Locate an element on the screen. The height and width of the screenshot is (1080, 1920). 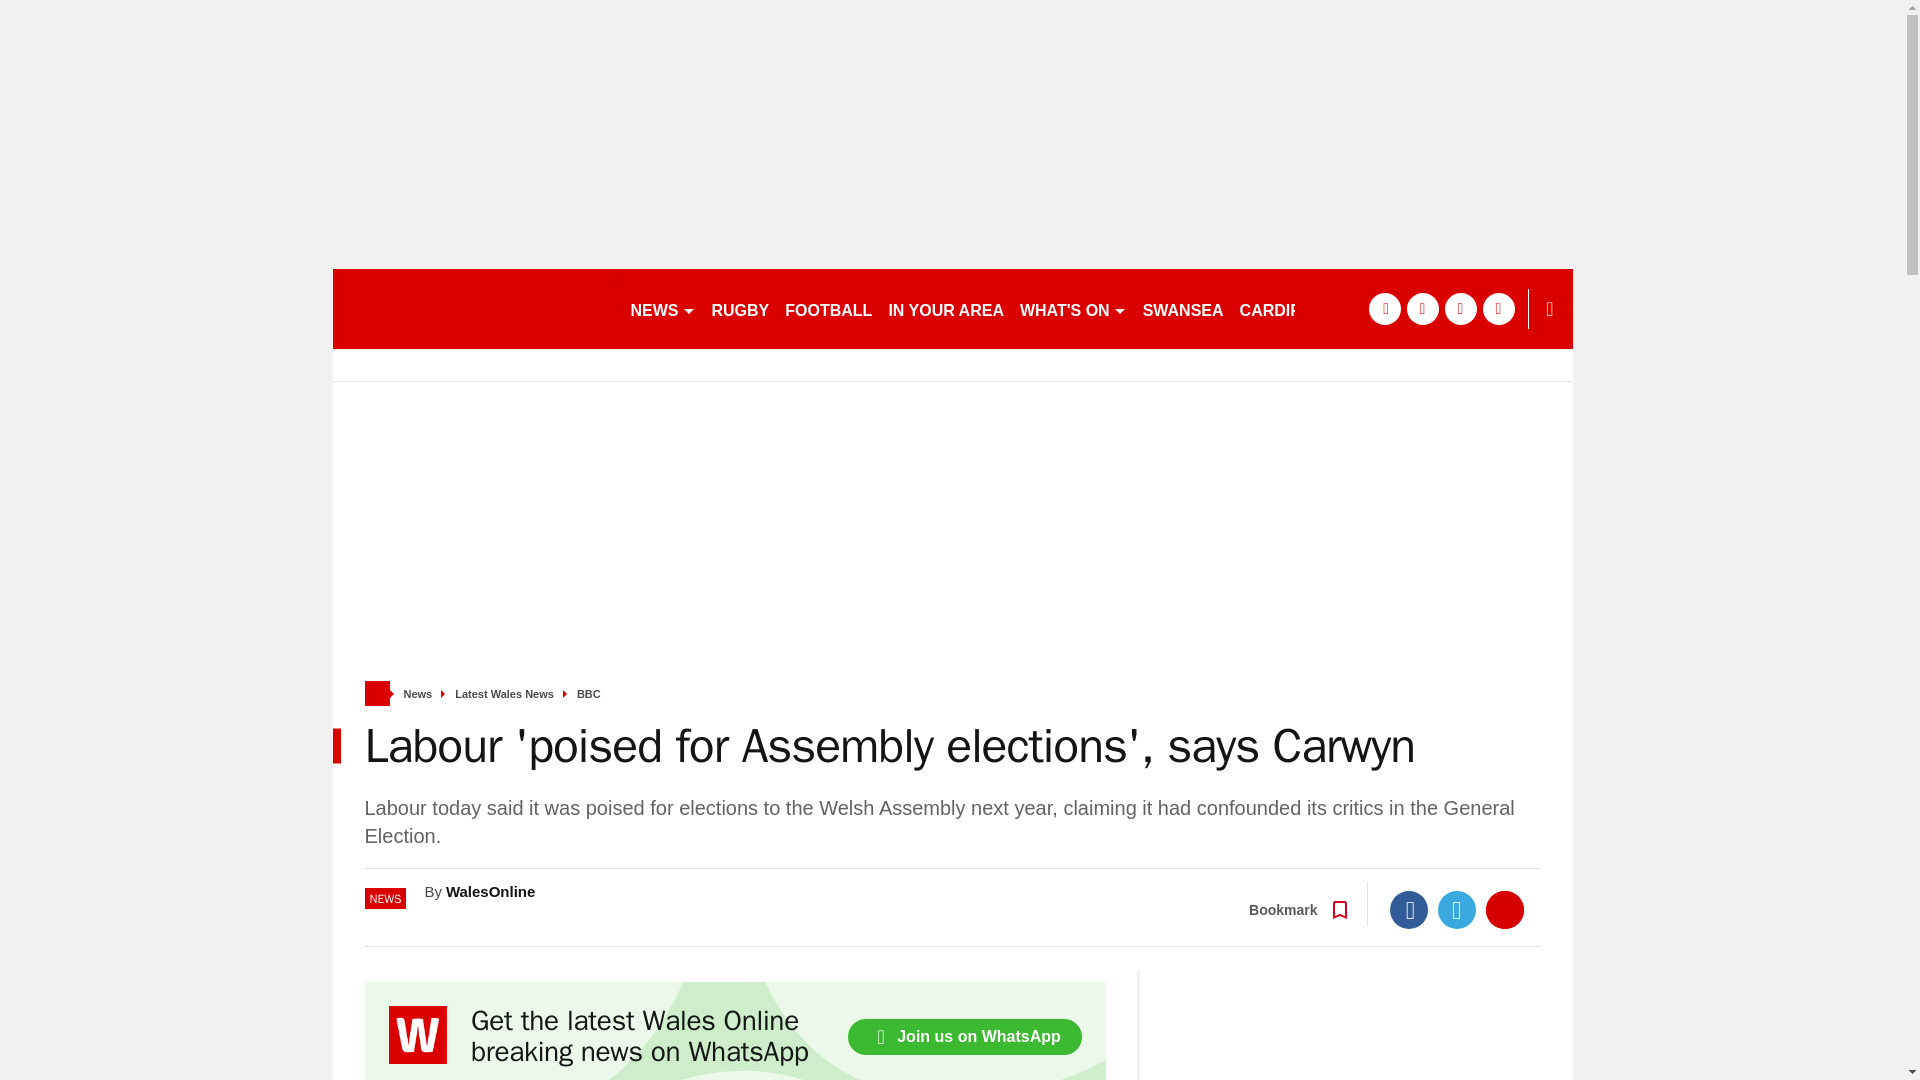
NEWS is located at coordinates (662, 308).